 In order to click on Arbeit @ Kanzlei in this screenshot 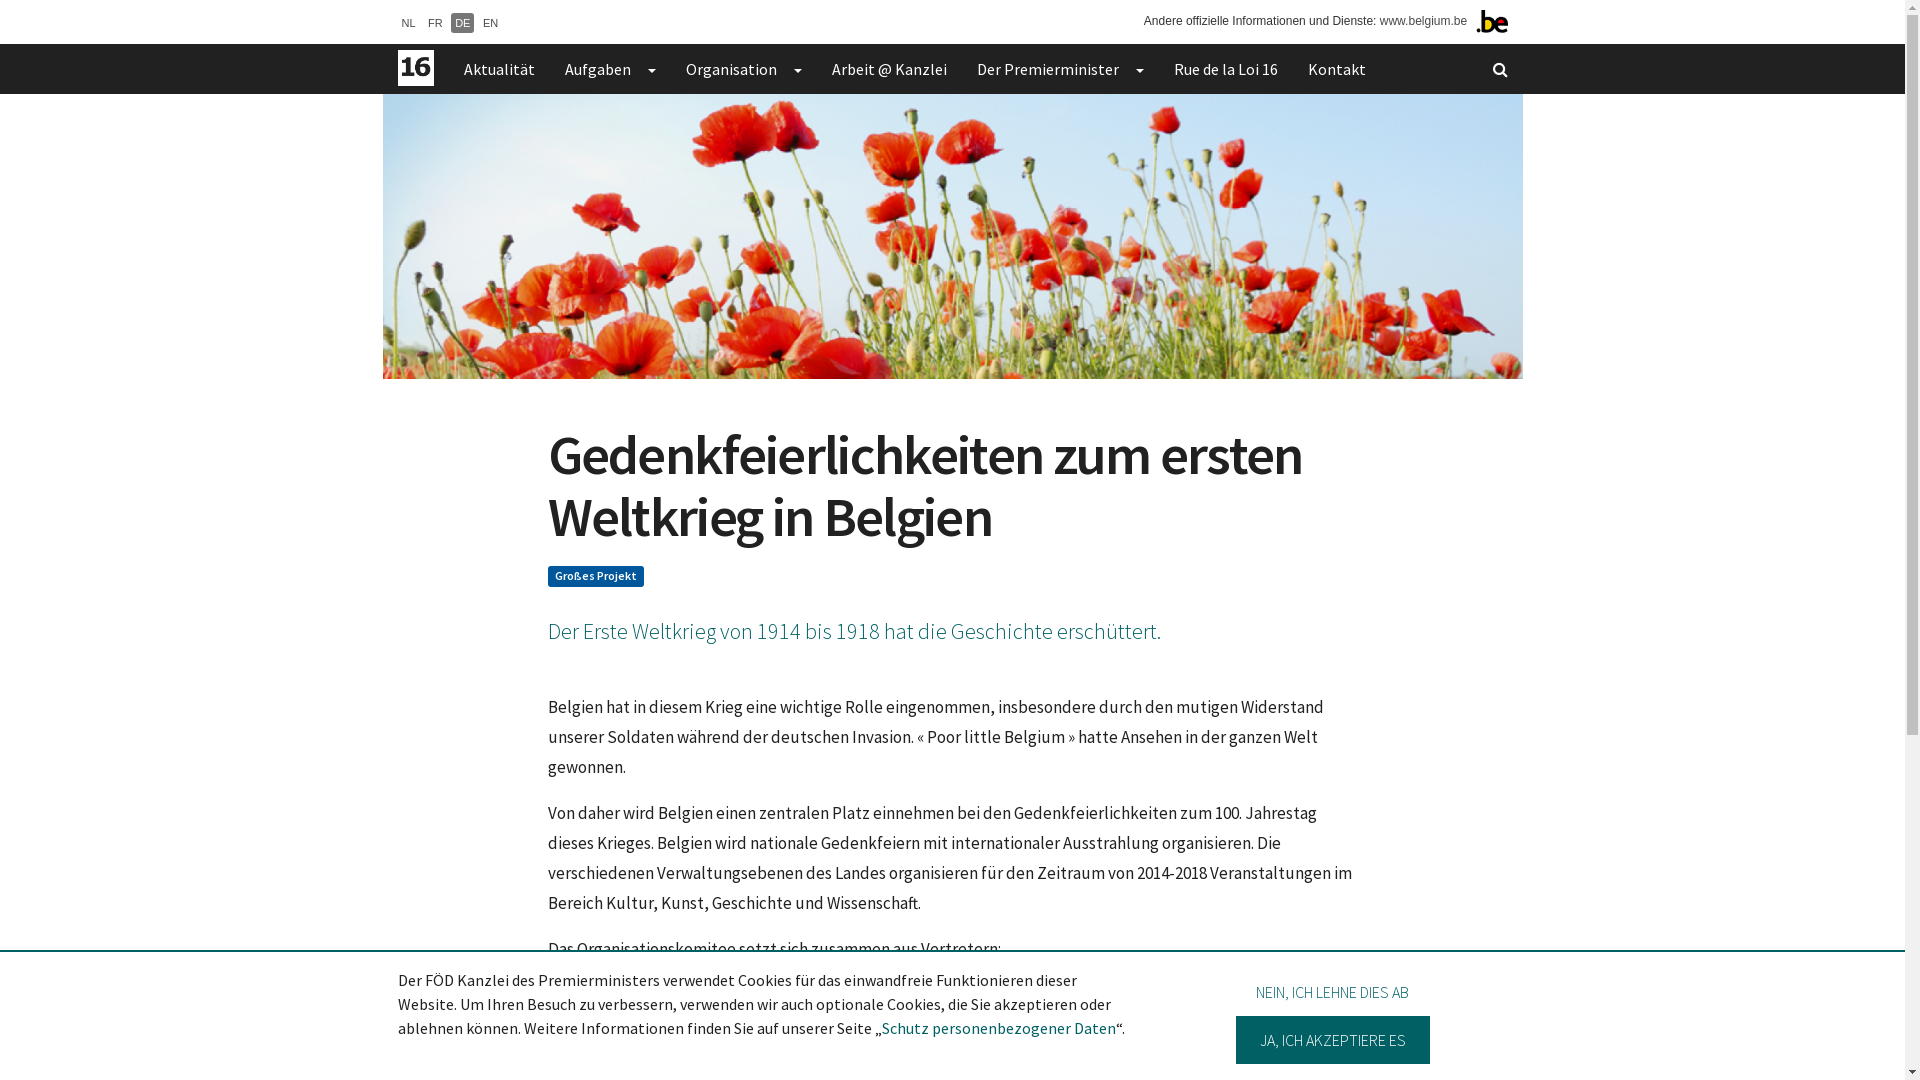, I will do `click(888, 69)`.